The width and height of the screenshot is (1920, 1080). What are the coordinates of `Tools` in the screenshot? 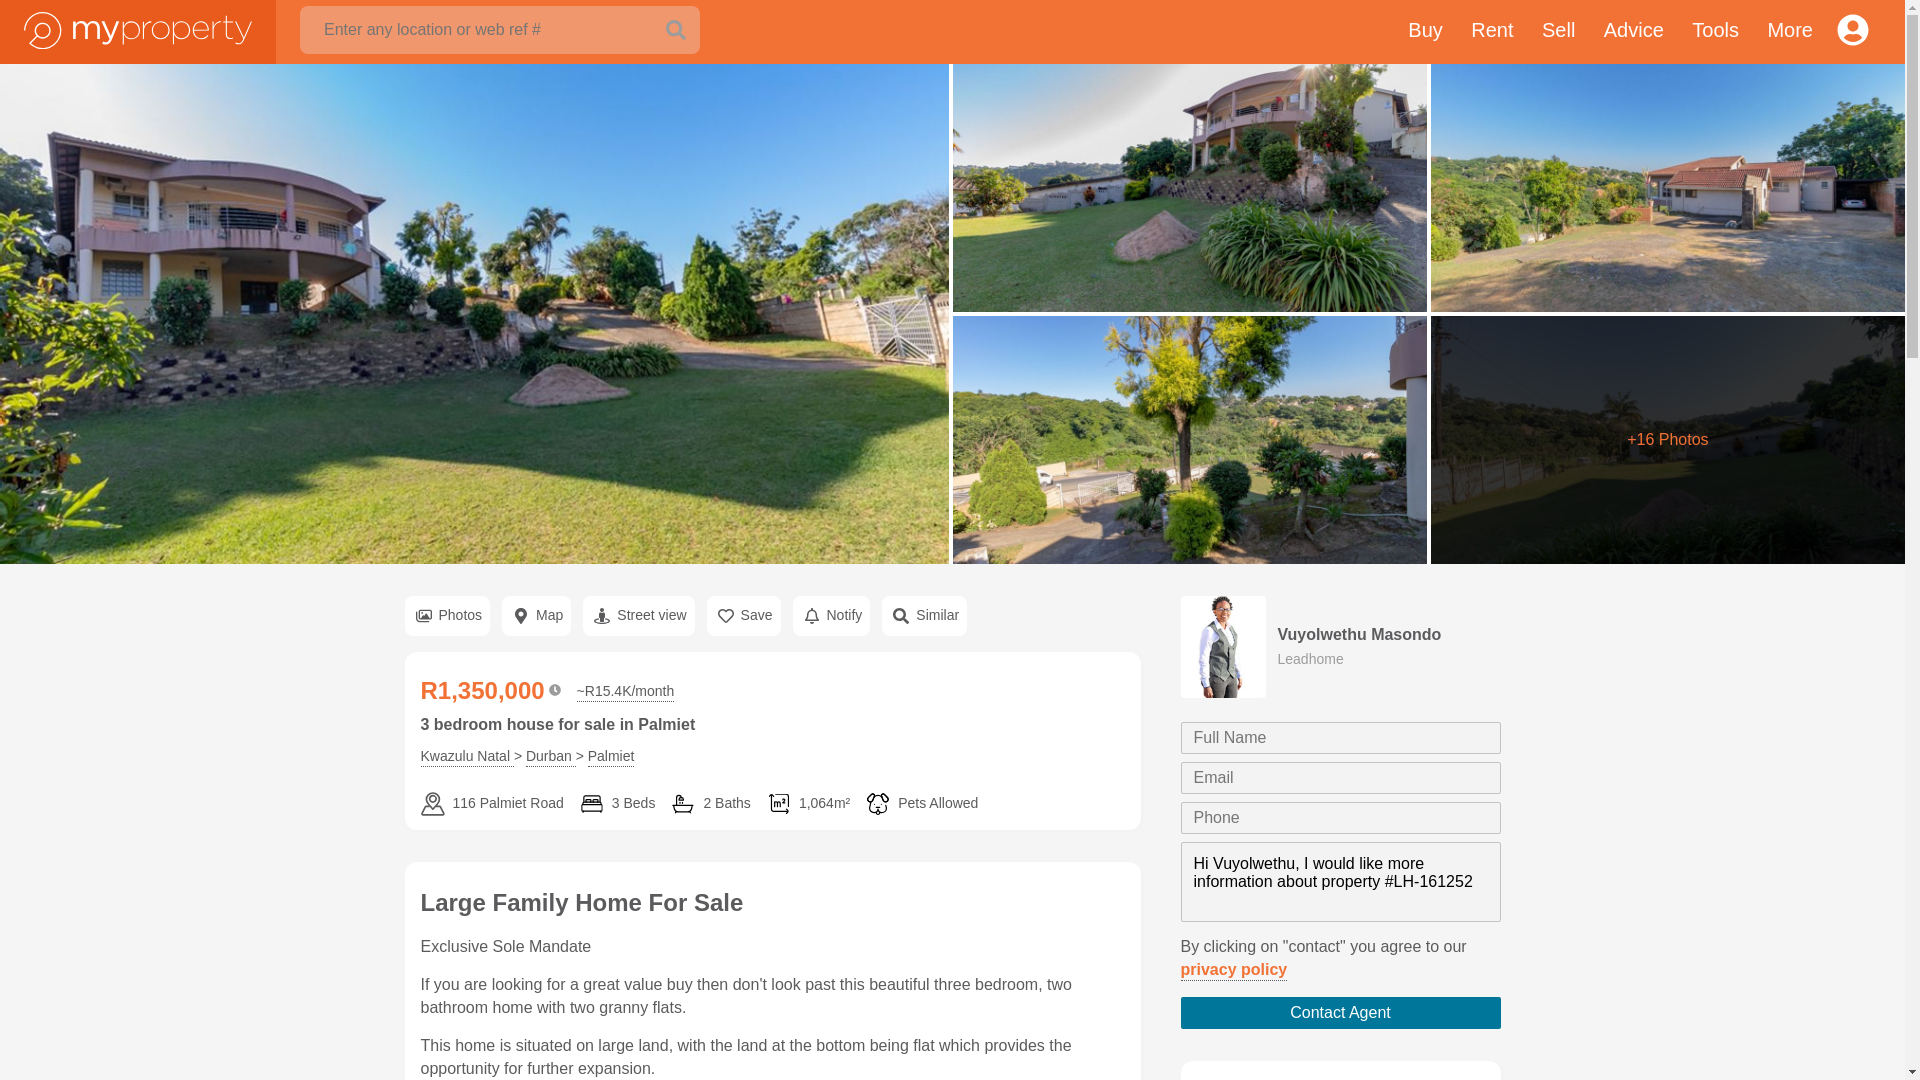 It's located at (1715, 32).